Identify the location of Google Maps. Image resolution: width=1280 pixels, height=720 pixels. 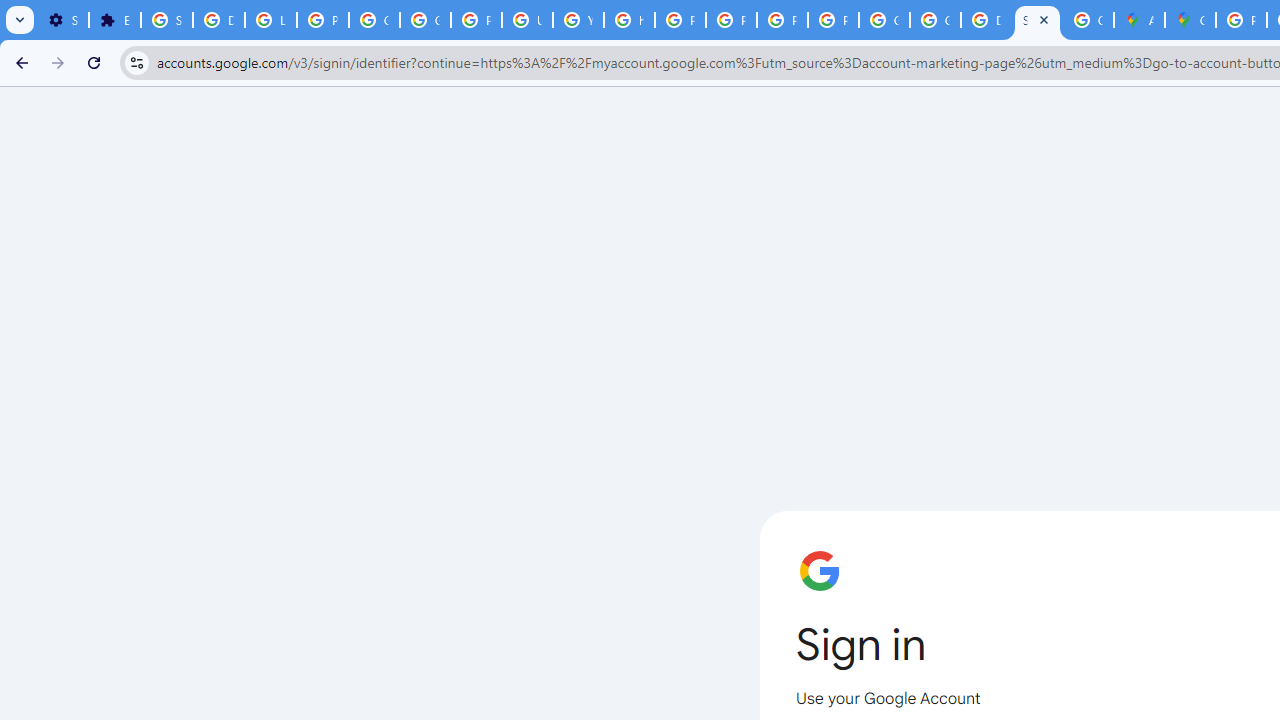
(1190, 20).